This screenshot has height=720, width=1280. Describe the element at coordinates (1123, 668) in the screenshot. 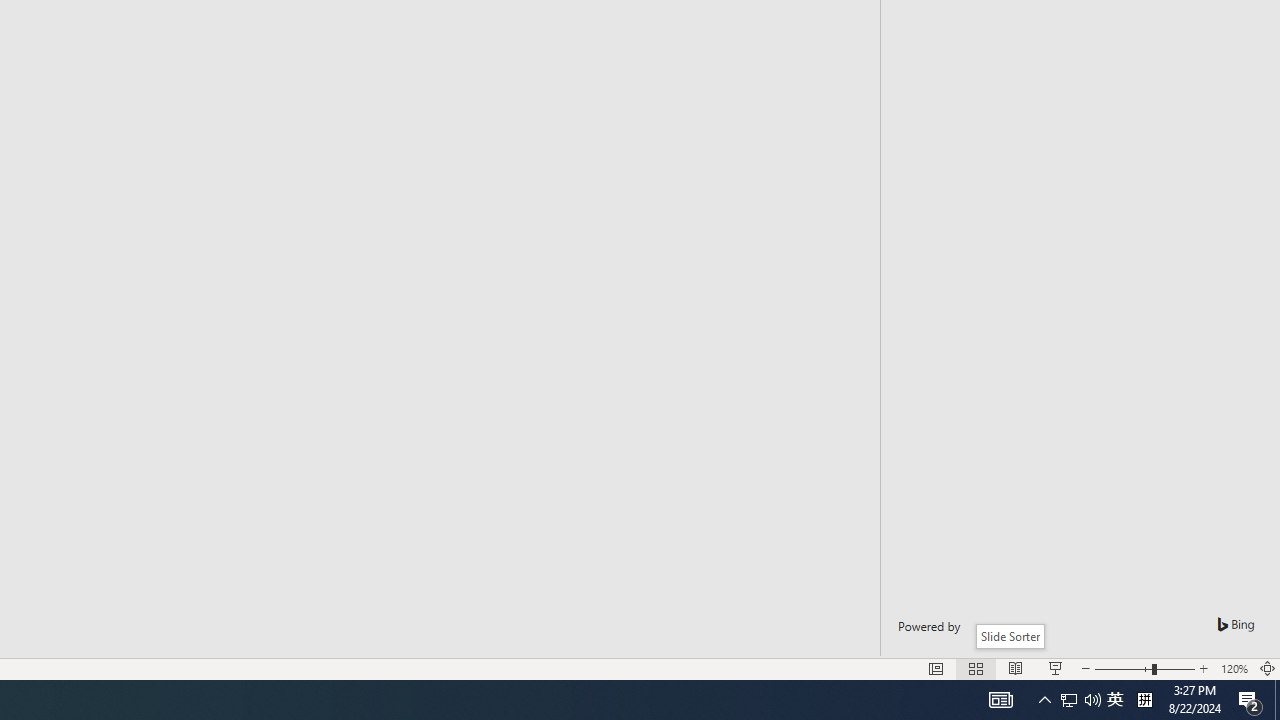

I see `Zoom Out` at that location.